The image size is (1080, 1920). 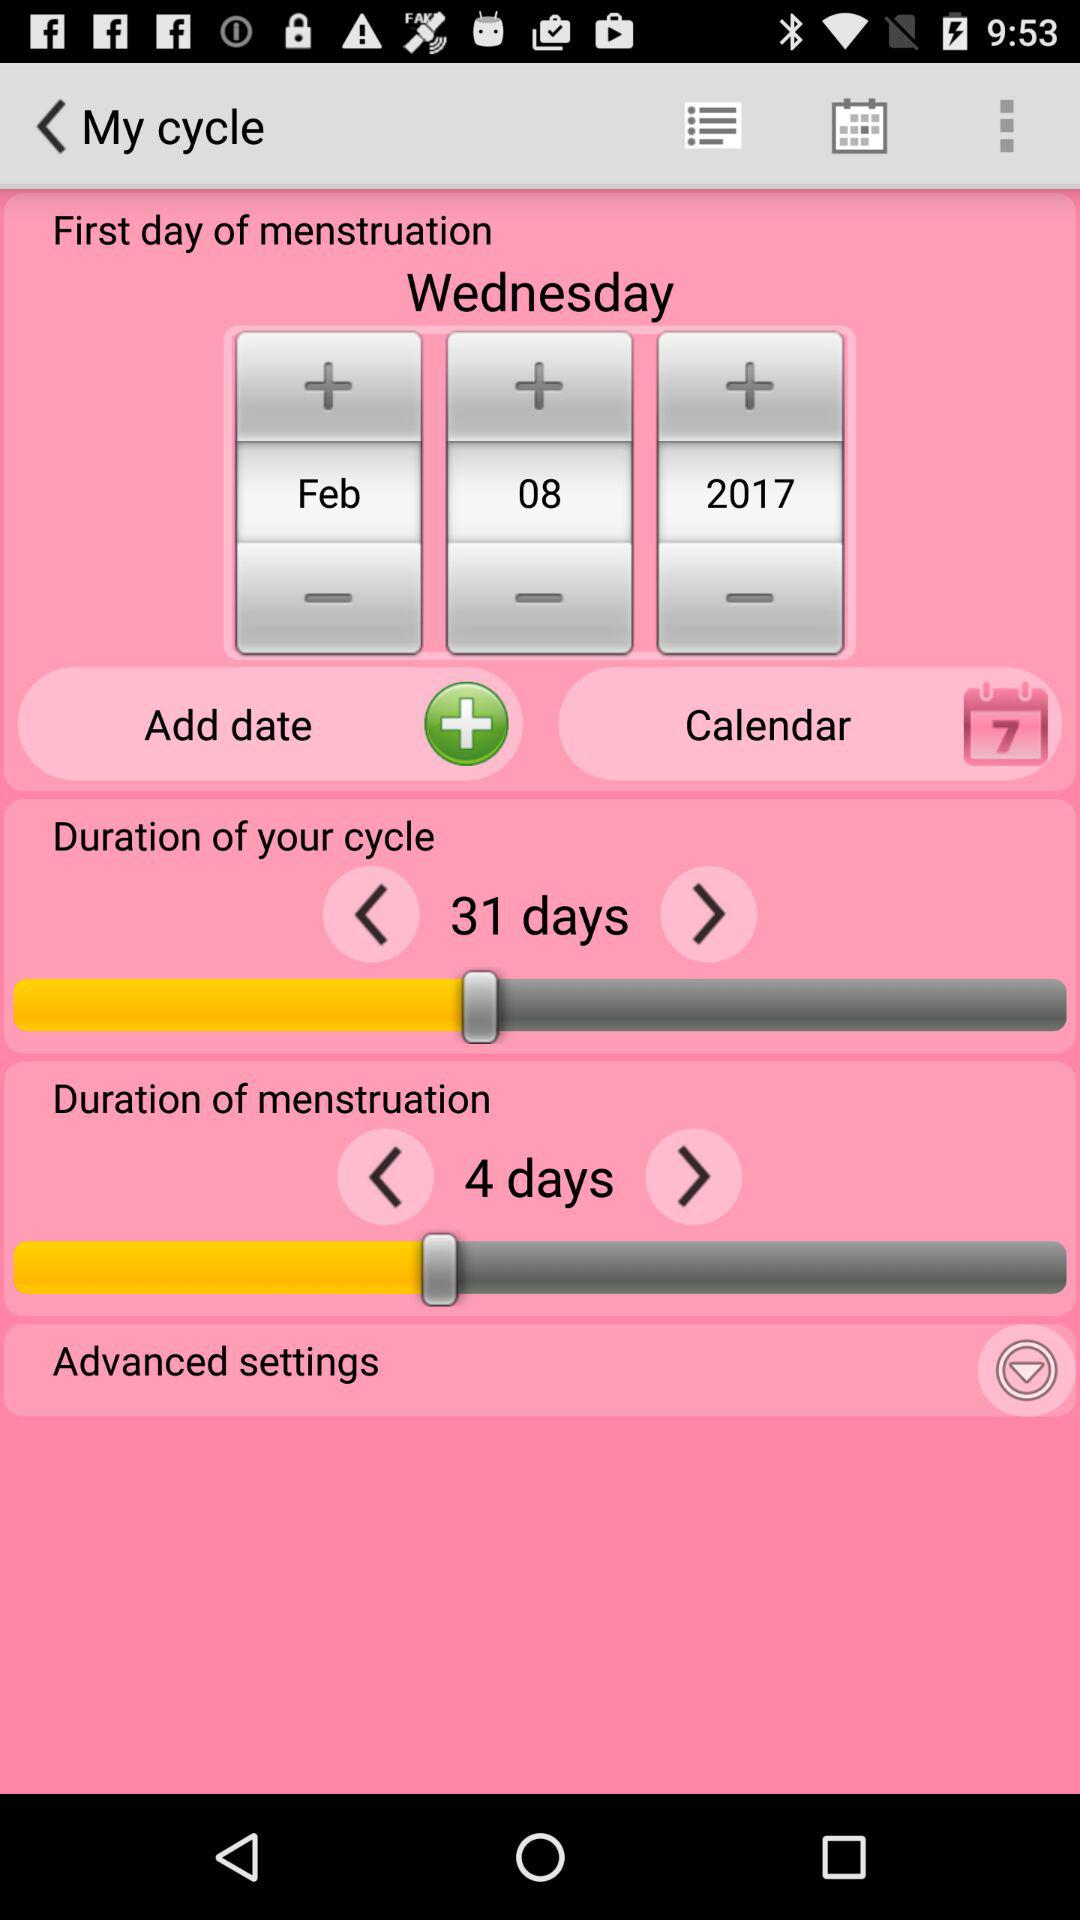 I want to click on more settings, so click(x=1026, y=1370).